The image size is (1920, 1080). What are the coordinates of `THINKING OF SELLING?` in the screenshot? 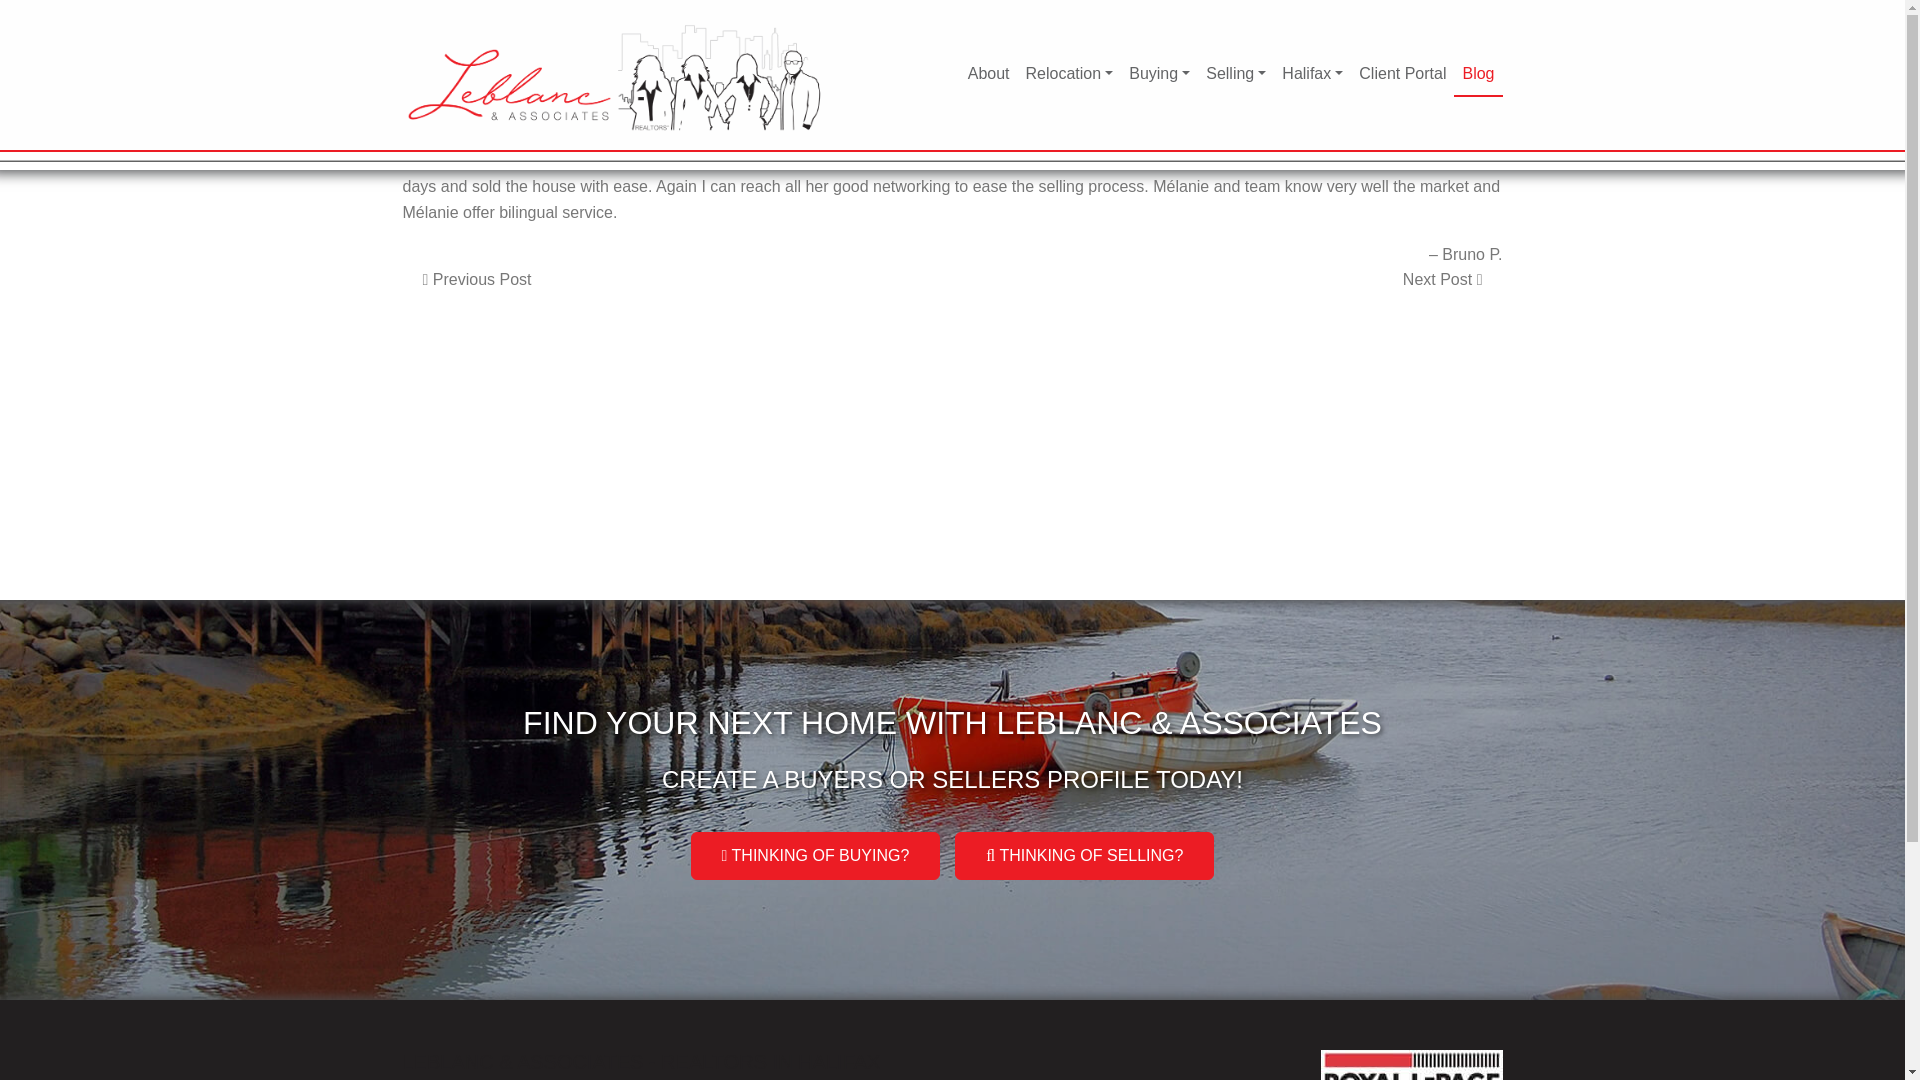 It's located at (1084, 856).